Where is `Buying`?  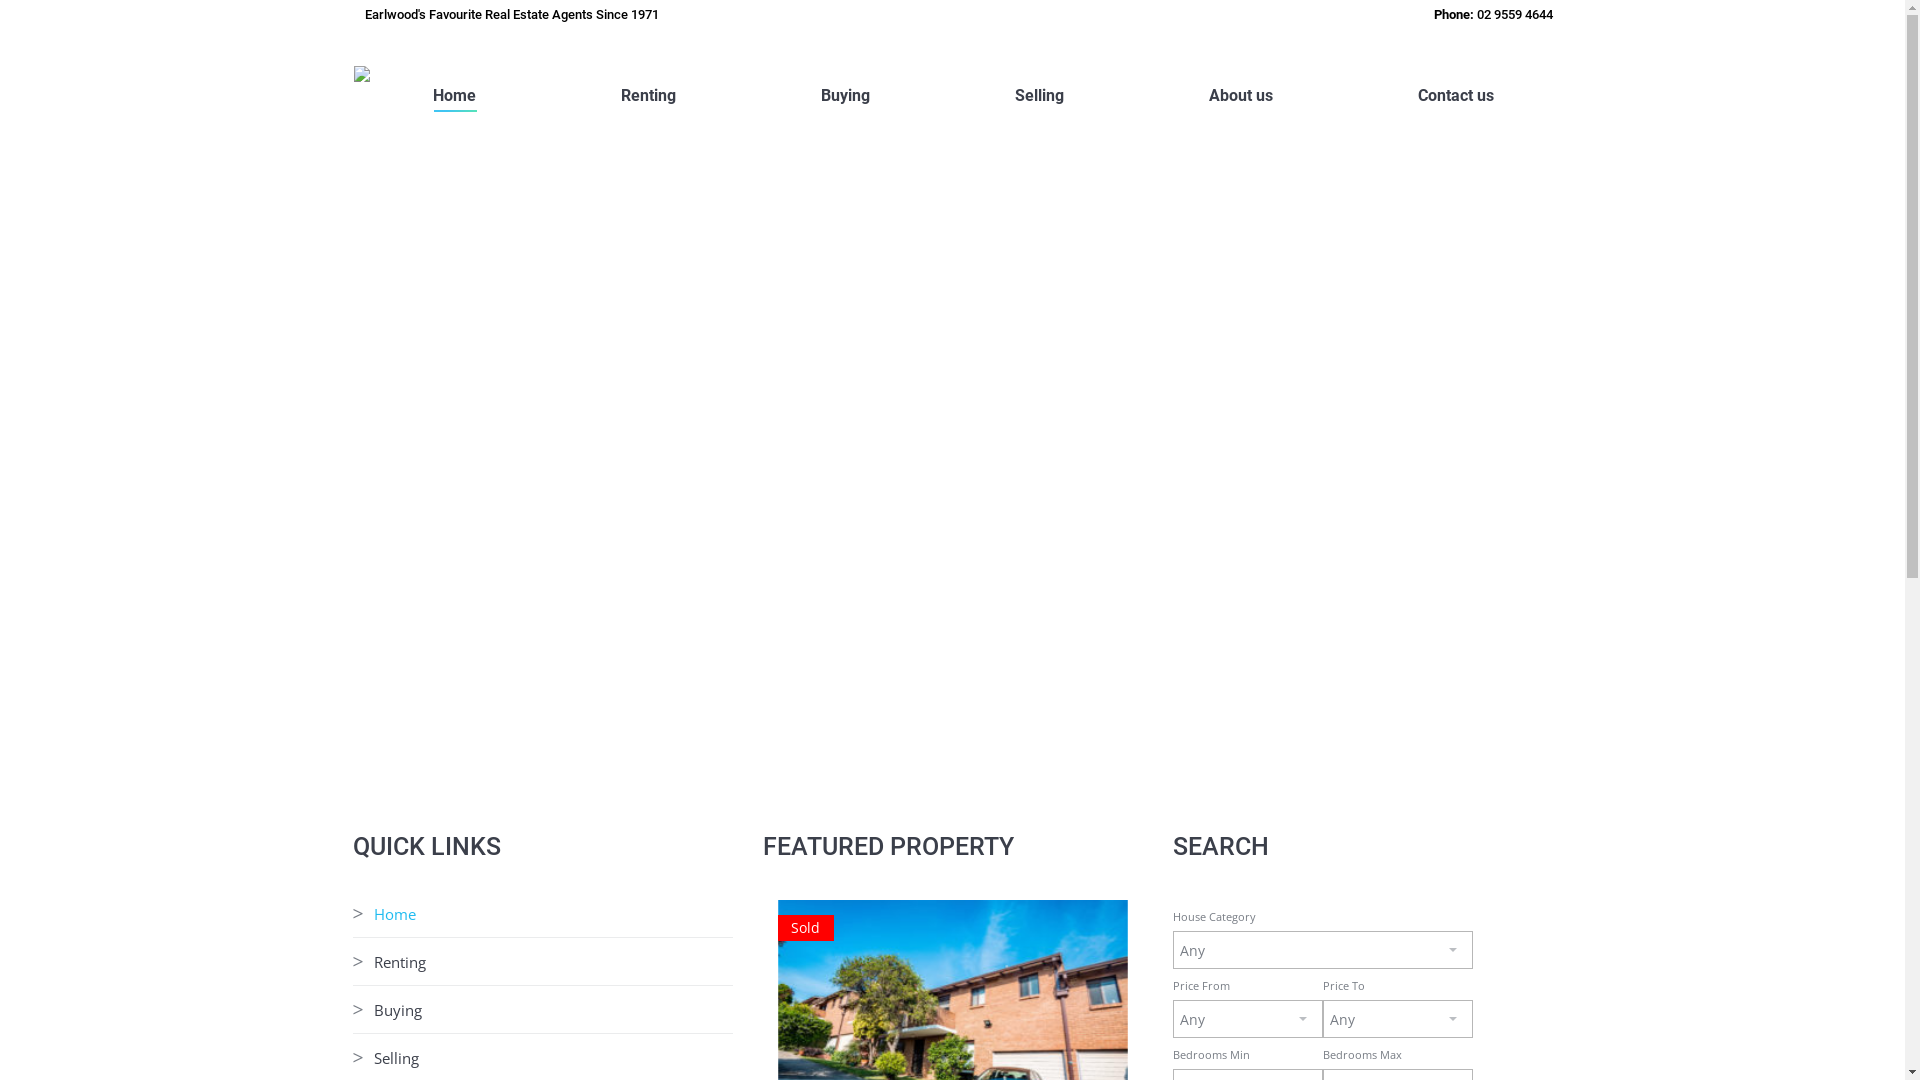 Buying is located at coordinates (845, 92).